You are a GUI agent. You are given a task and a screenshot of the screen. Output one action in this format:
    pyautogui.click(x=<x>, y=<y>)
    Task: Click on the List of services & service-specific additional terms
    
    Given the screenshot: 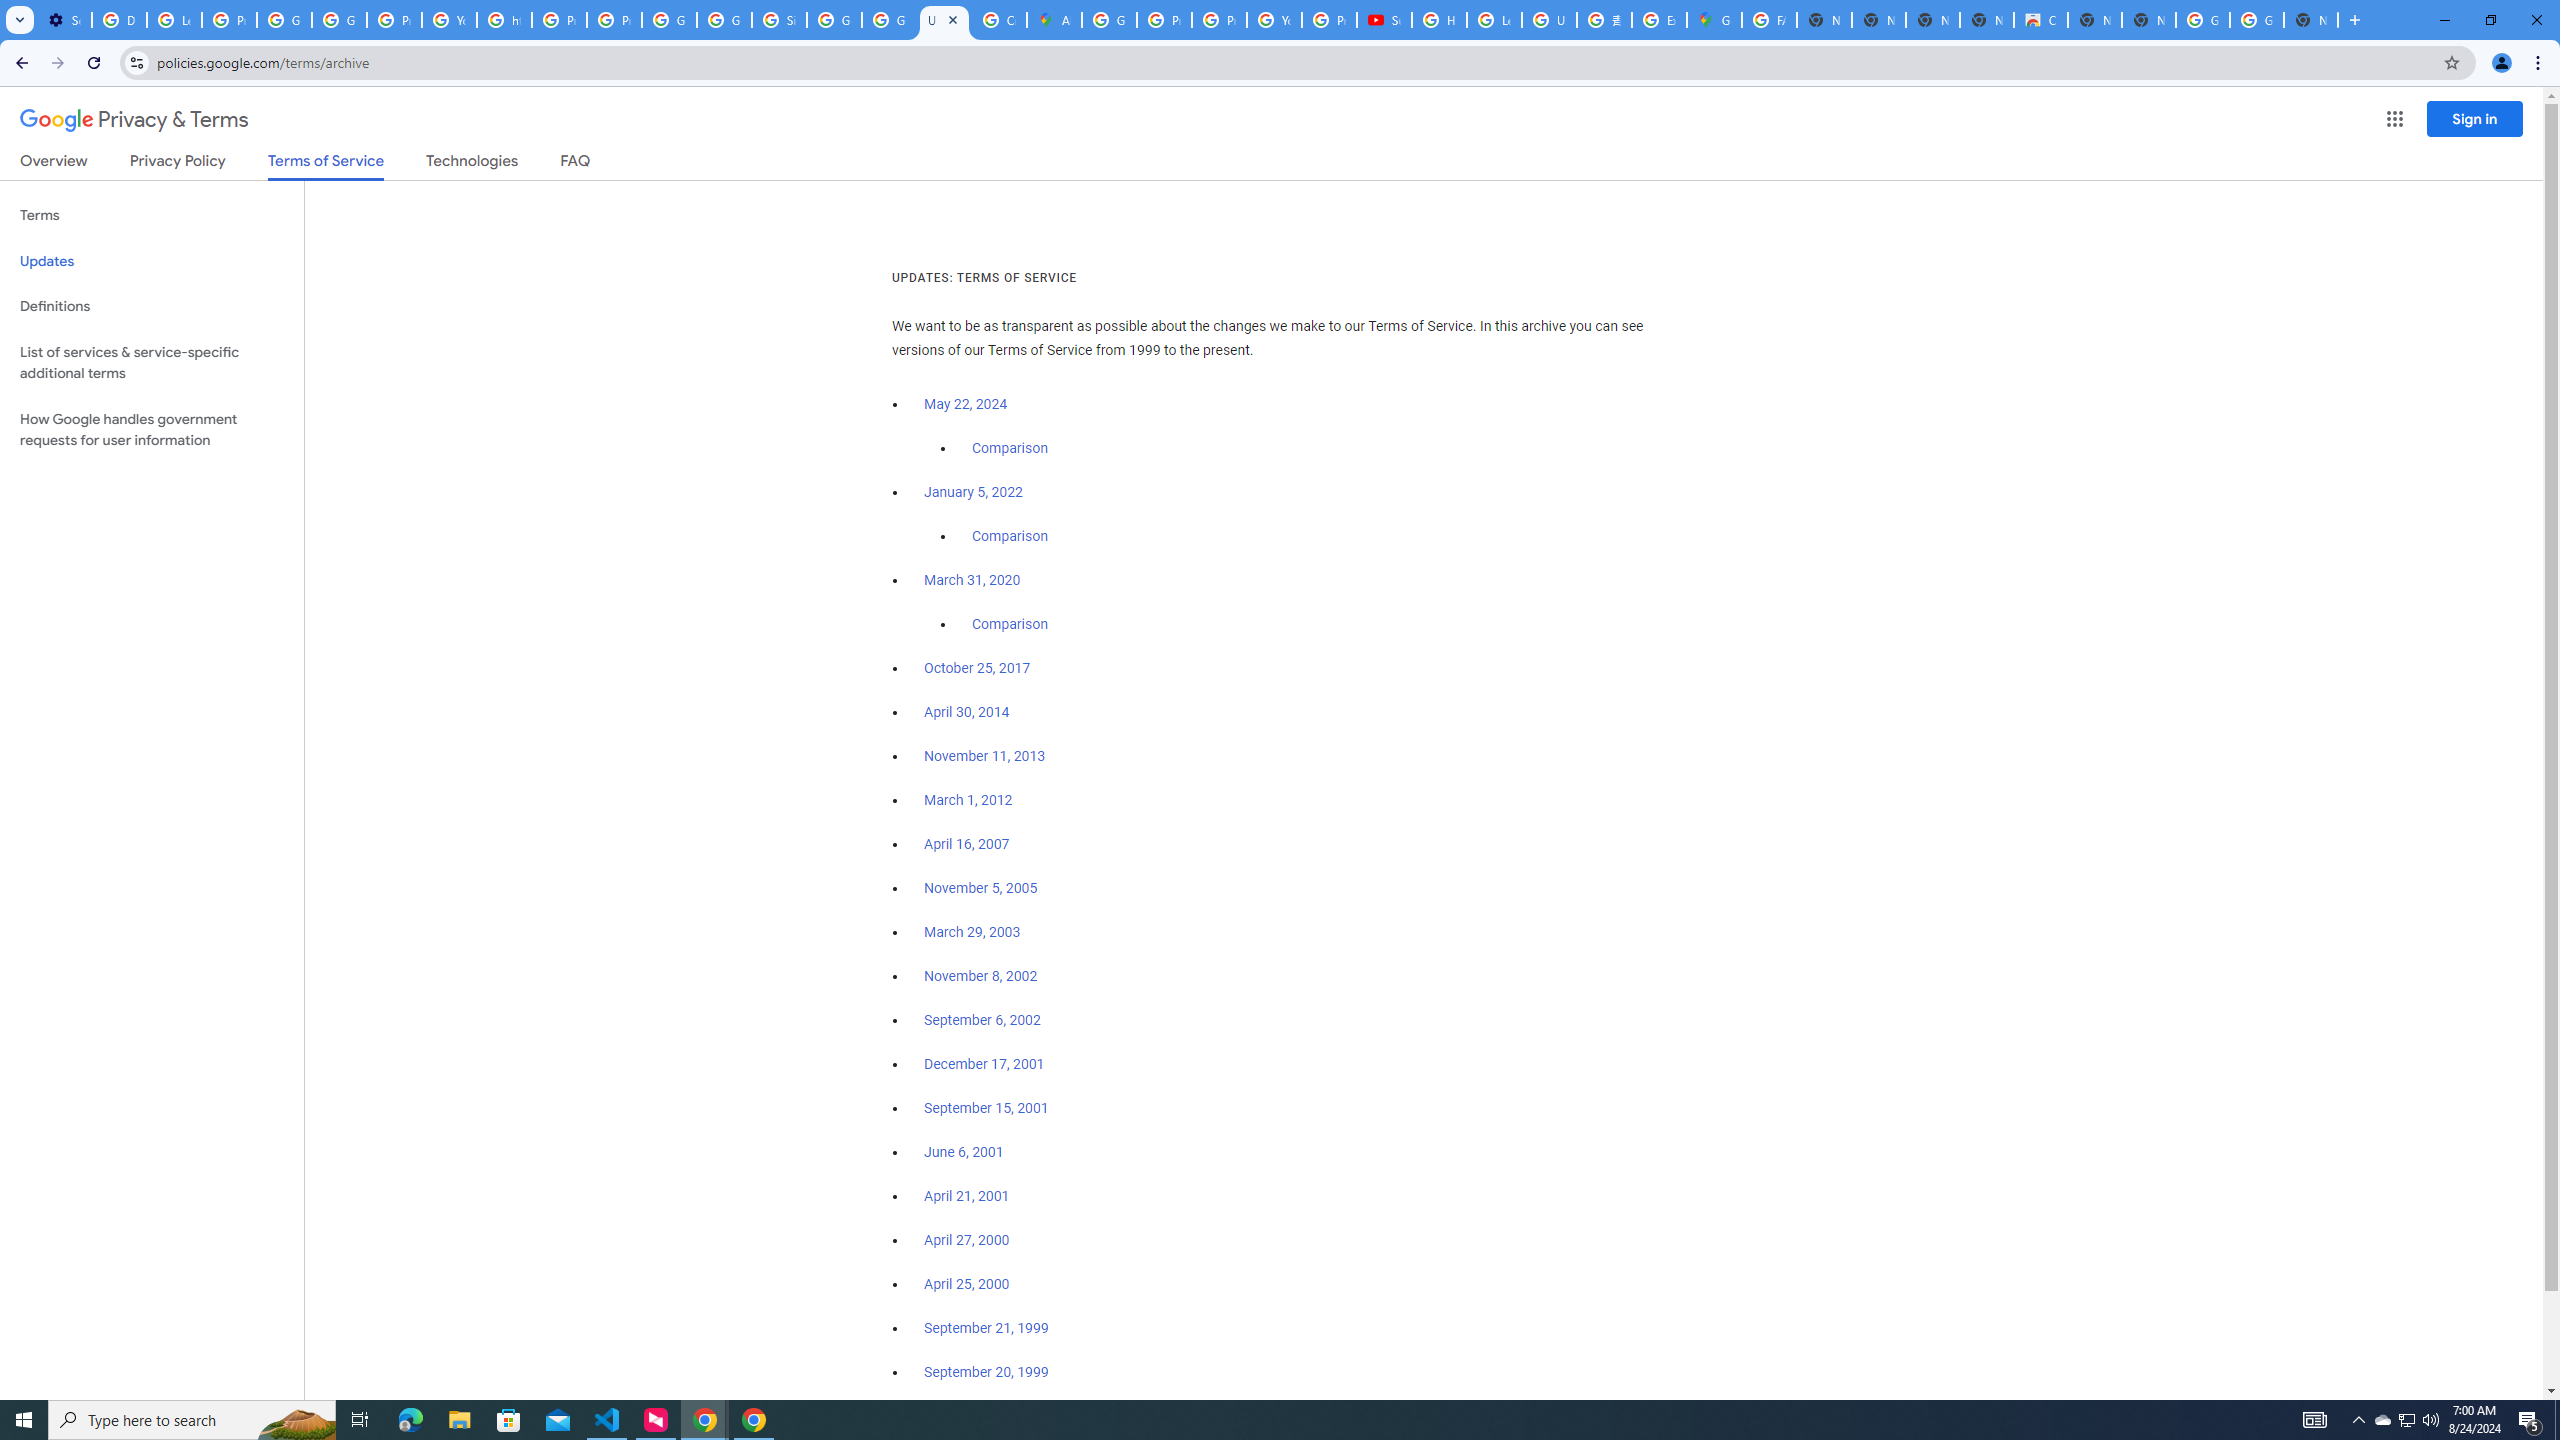 What is the action you would take?
    pyautogui.click(x=152, y=362)
    